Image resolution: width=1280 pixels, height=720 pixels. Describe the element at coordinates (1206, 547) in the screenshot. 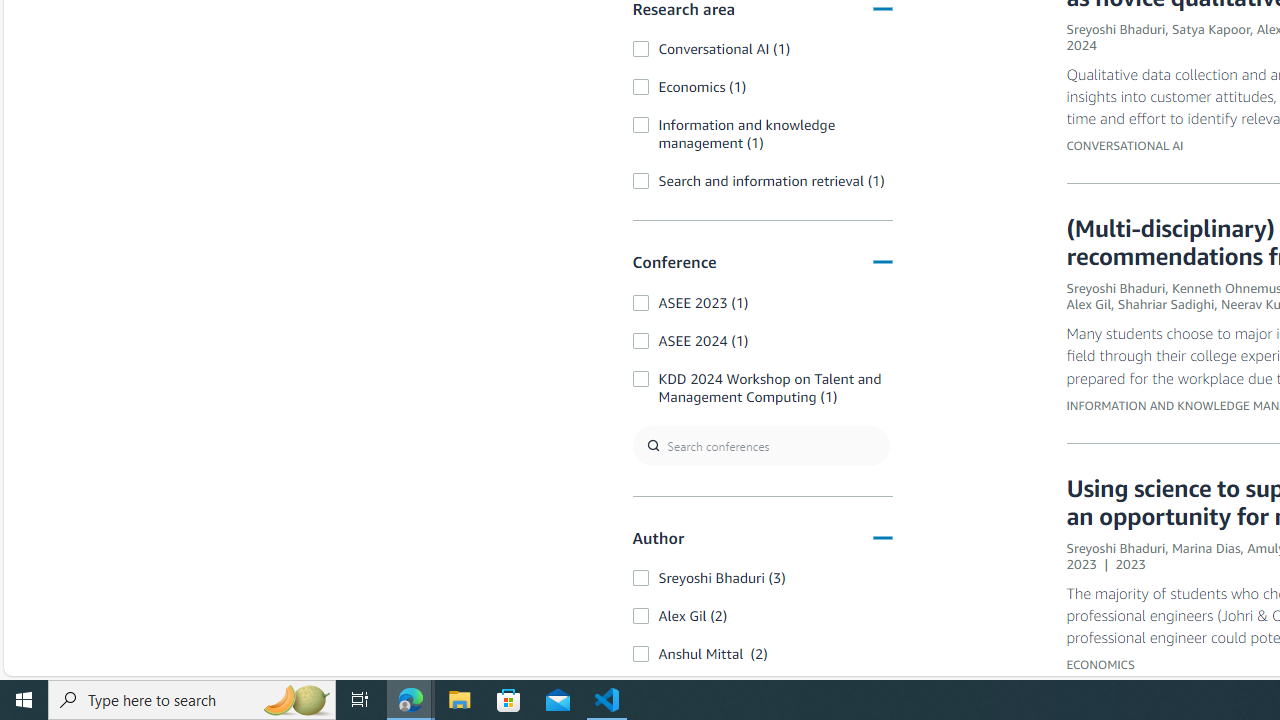

I see `Marina Dias` at that location.